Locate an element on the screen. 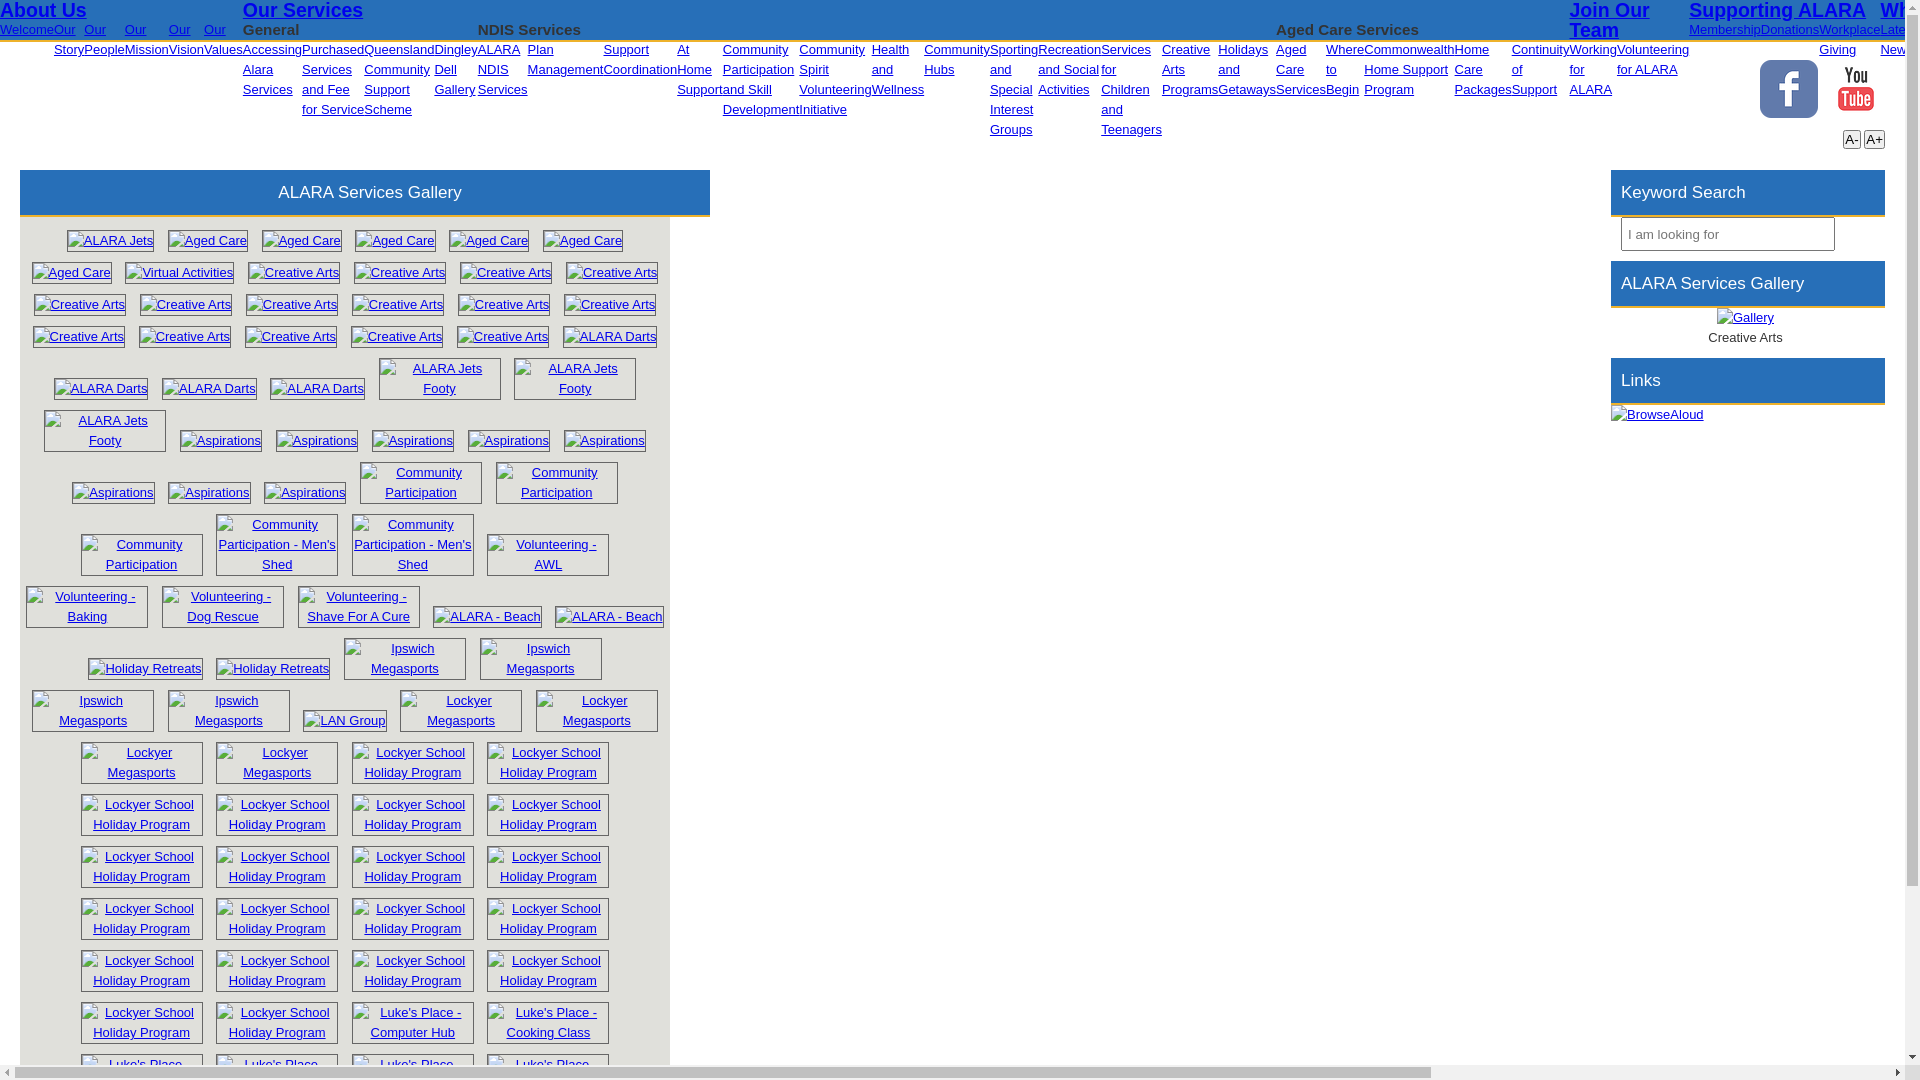  Aspirations is located at coordinates (317, 440).